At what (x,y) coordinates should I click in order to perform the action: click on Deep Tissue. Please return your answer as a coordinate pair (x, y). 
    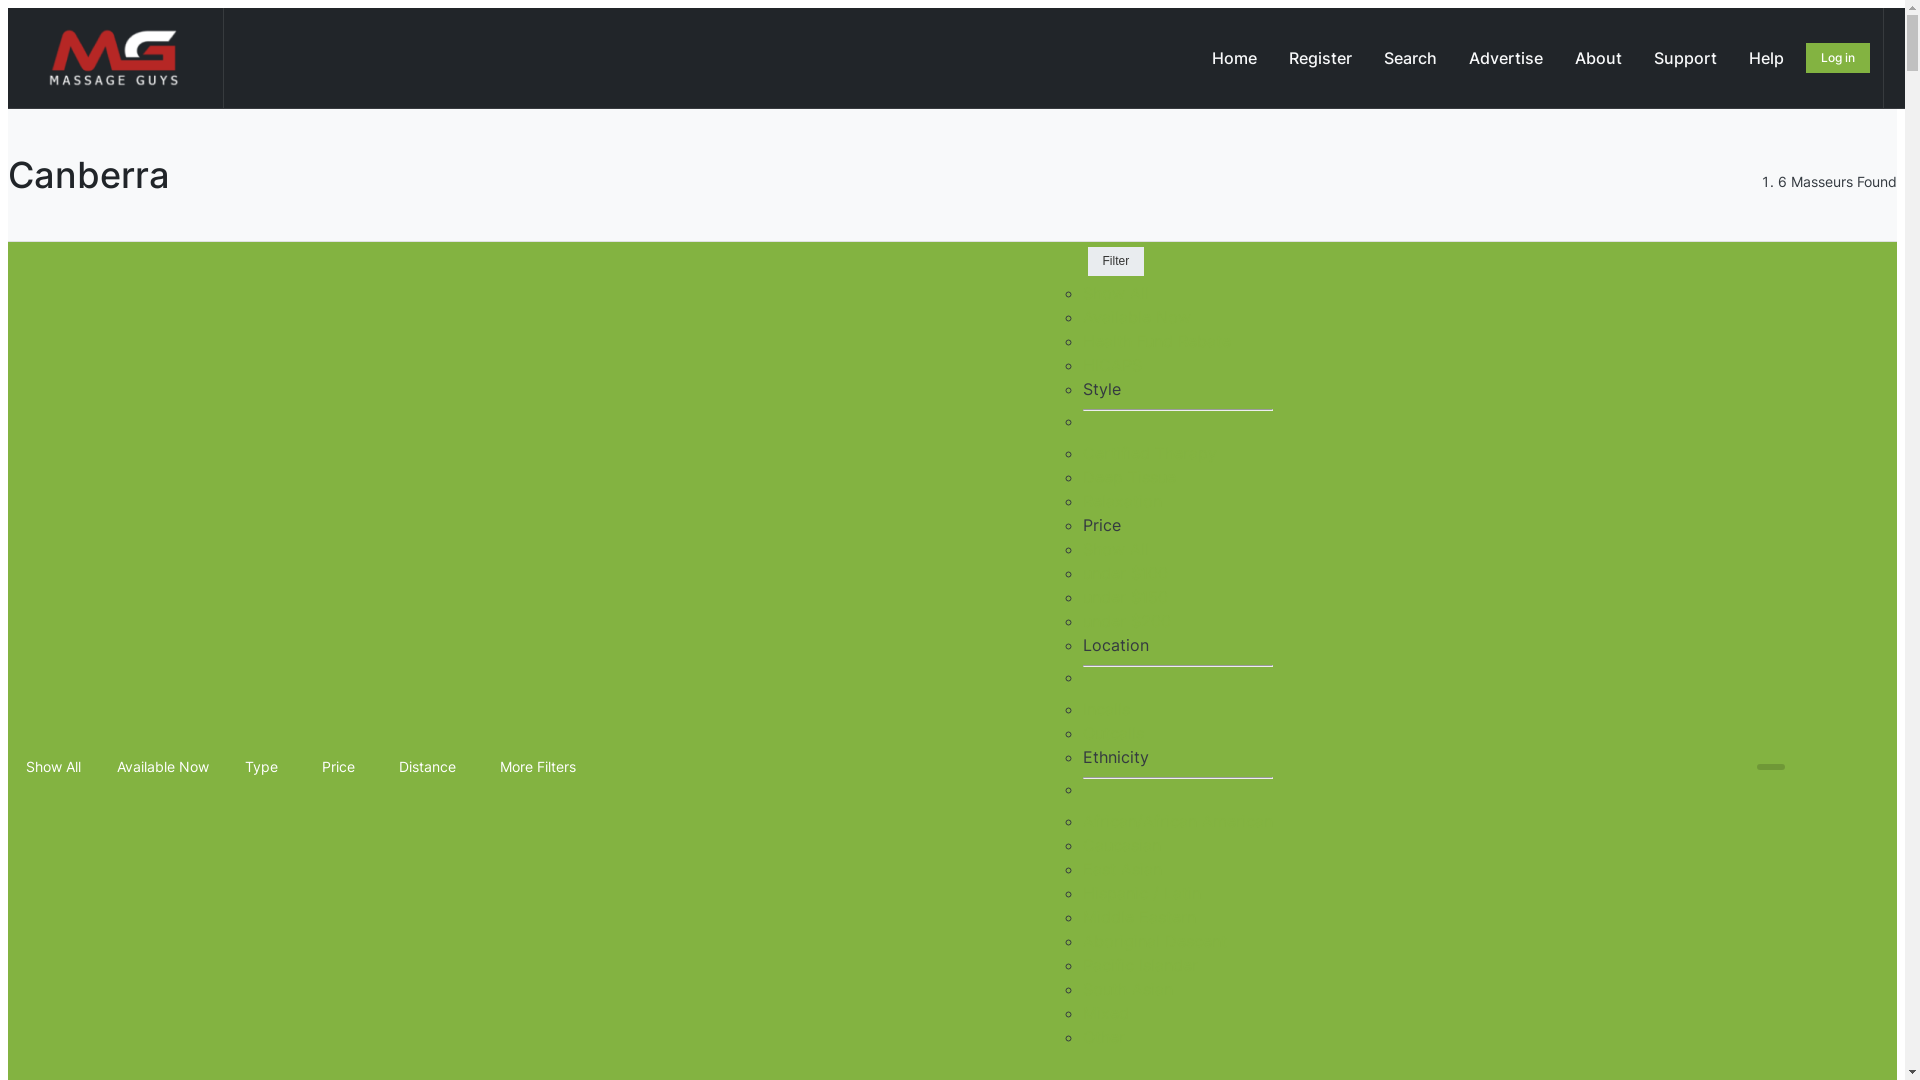
    Looking at the image, I should click on (1128, 477).